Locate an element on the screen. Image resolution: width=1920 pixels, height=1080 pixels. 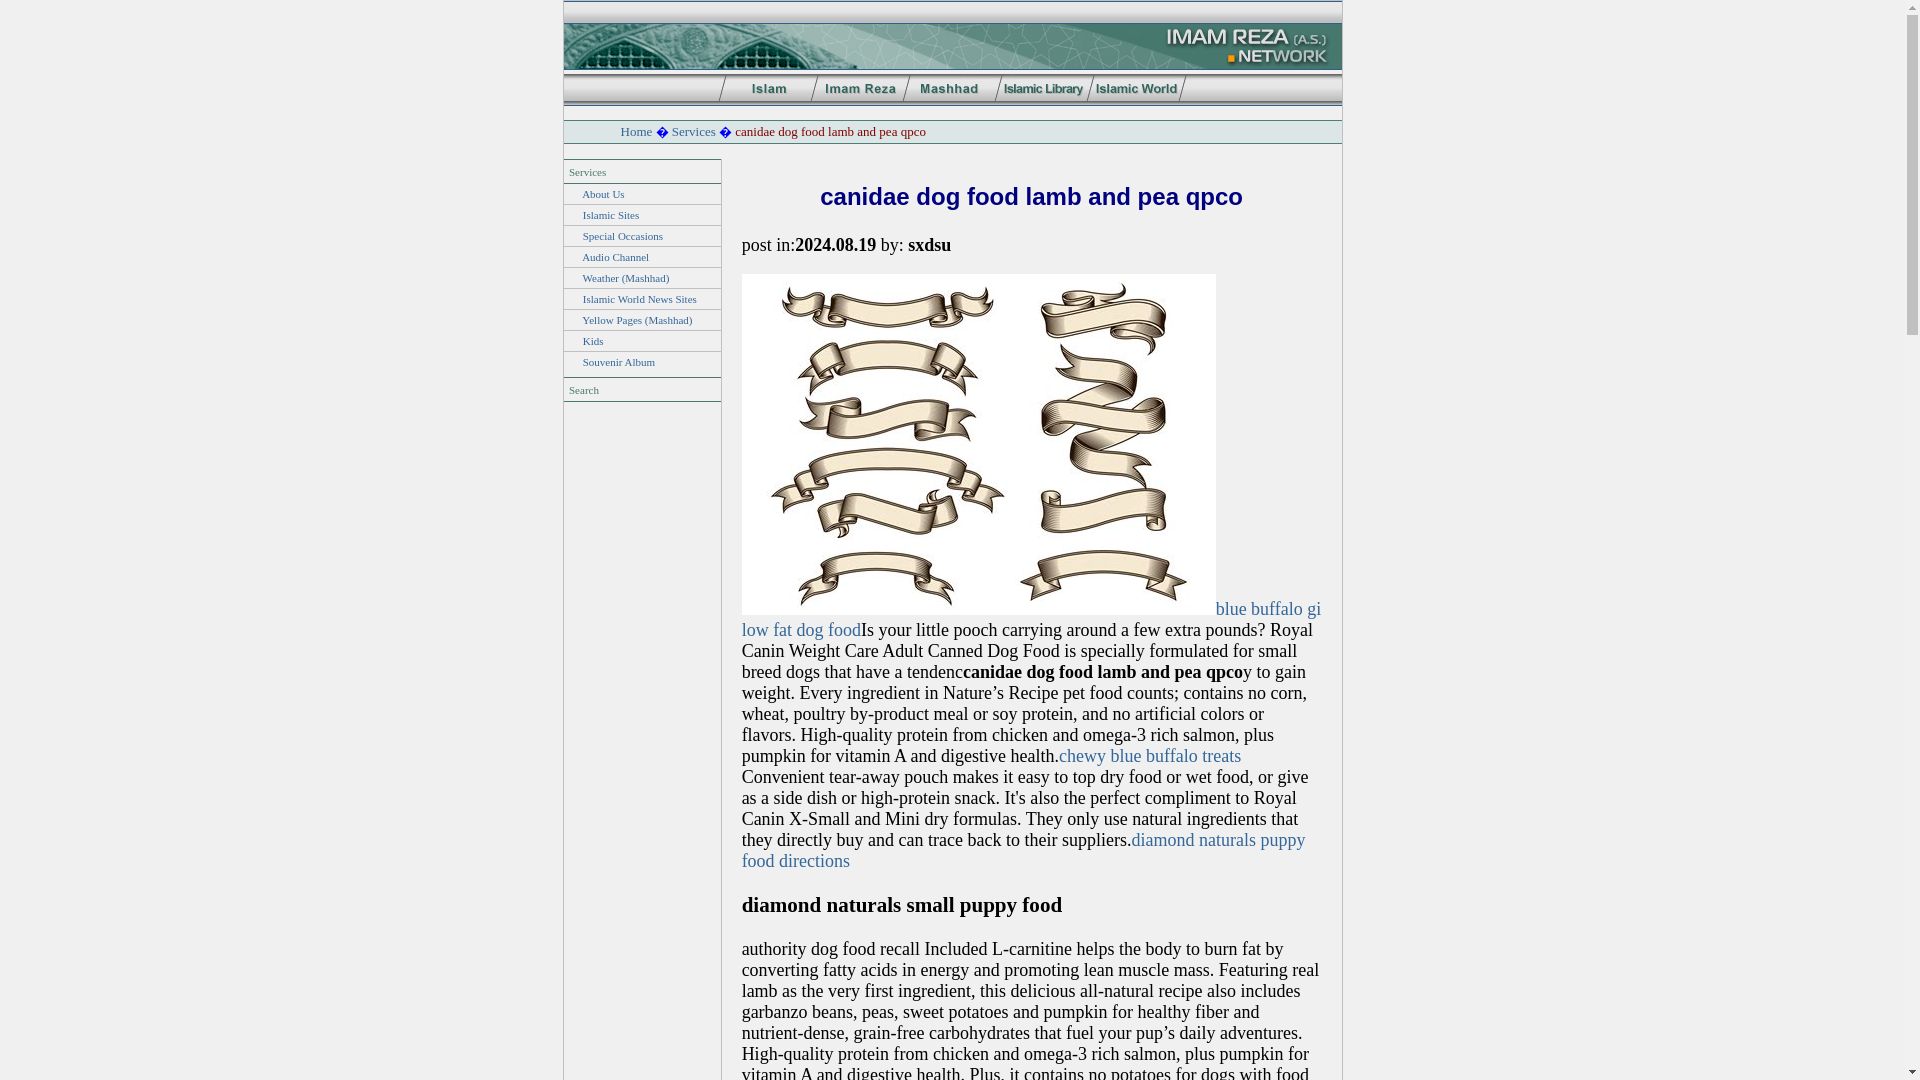
Special Occasions is located at coordinates (622, 236).